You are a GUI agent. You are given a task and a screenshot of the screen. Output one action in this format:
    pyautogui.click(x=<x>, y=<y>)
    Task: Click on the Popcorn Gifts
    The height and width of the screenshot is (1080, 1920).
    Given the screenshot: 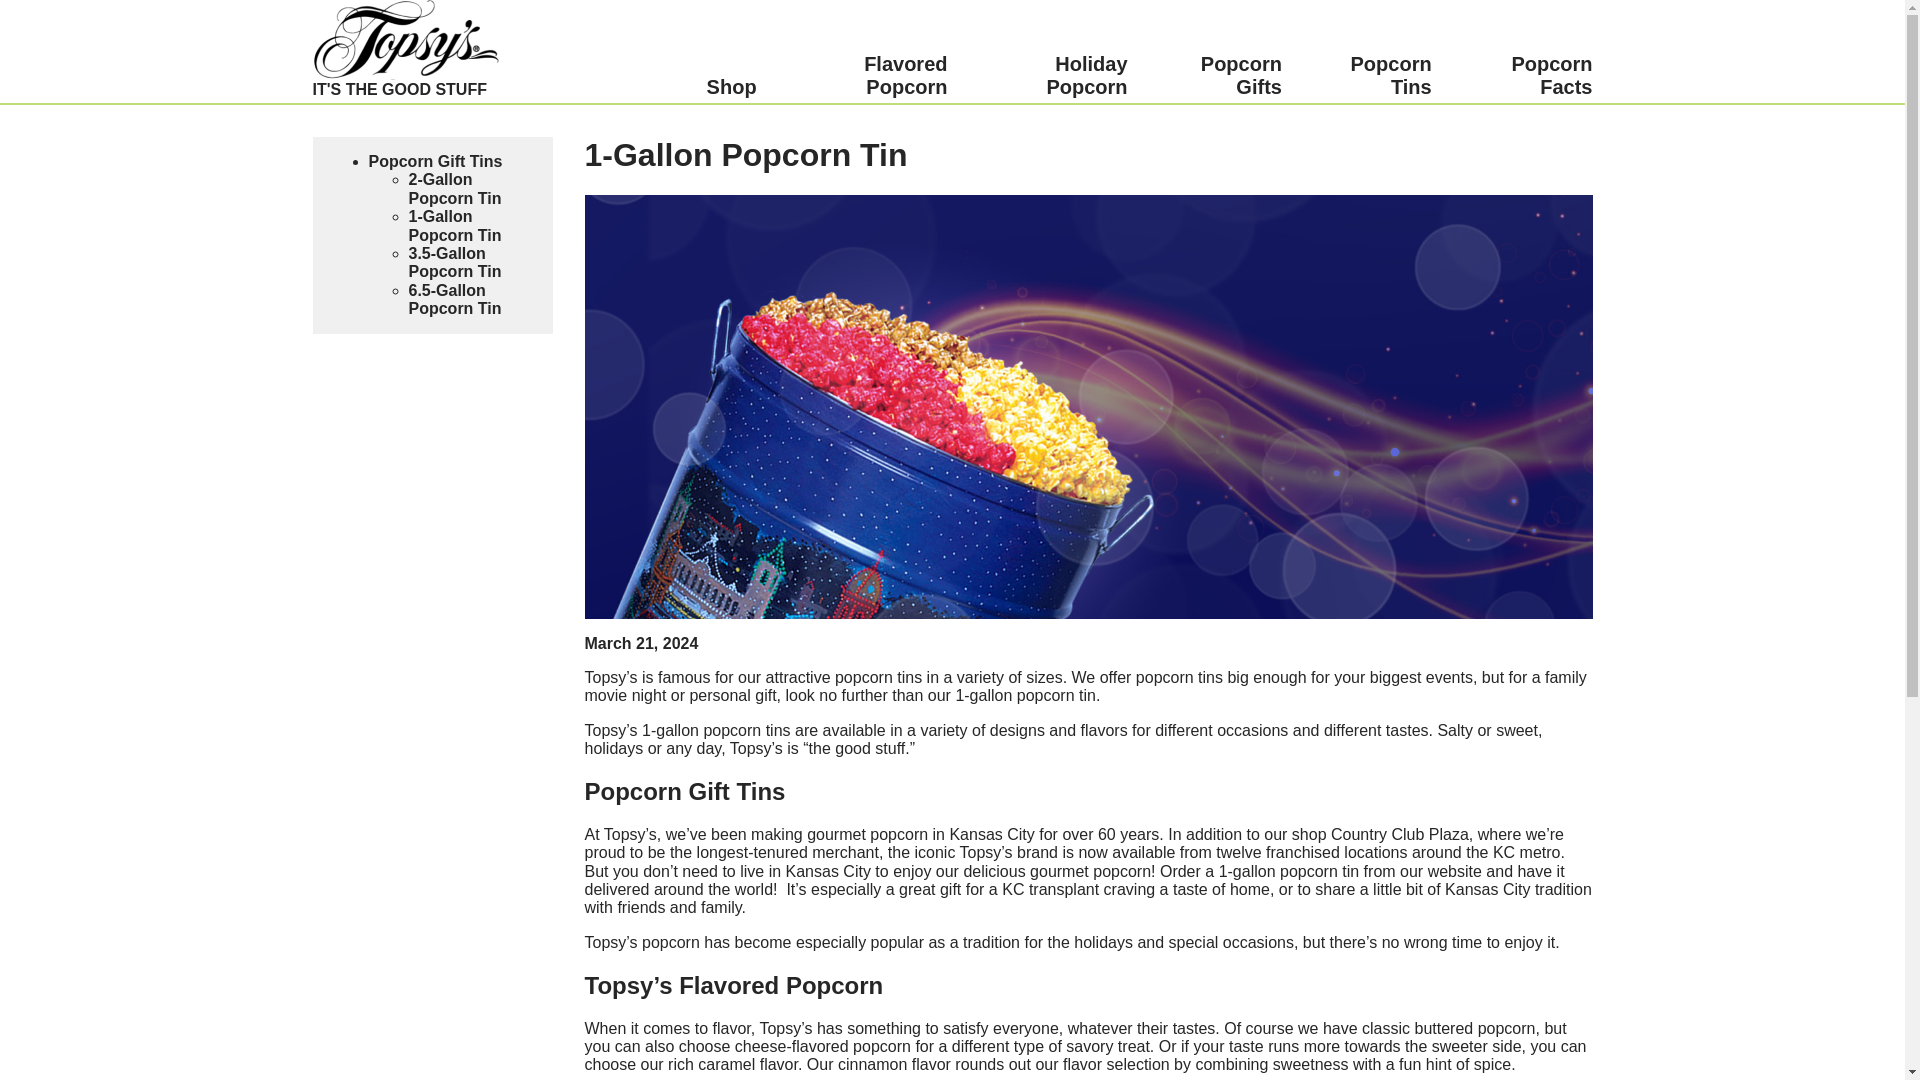 What is the action you would take?
    pyautogui.click(x=1217, y=76)
    